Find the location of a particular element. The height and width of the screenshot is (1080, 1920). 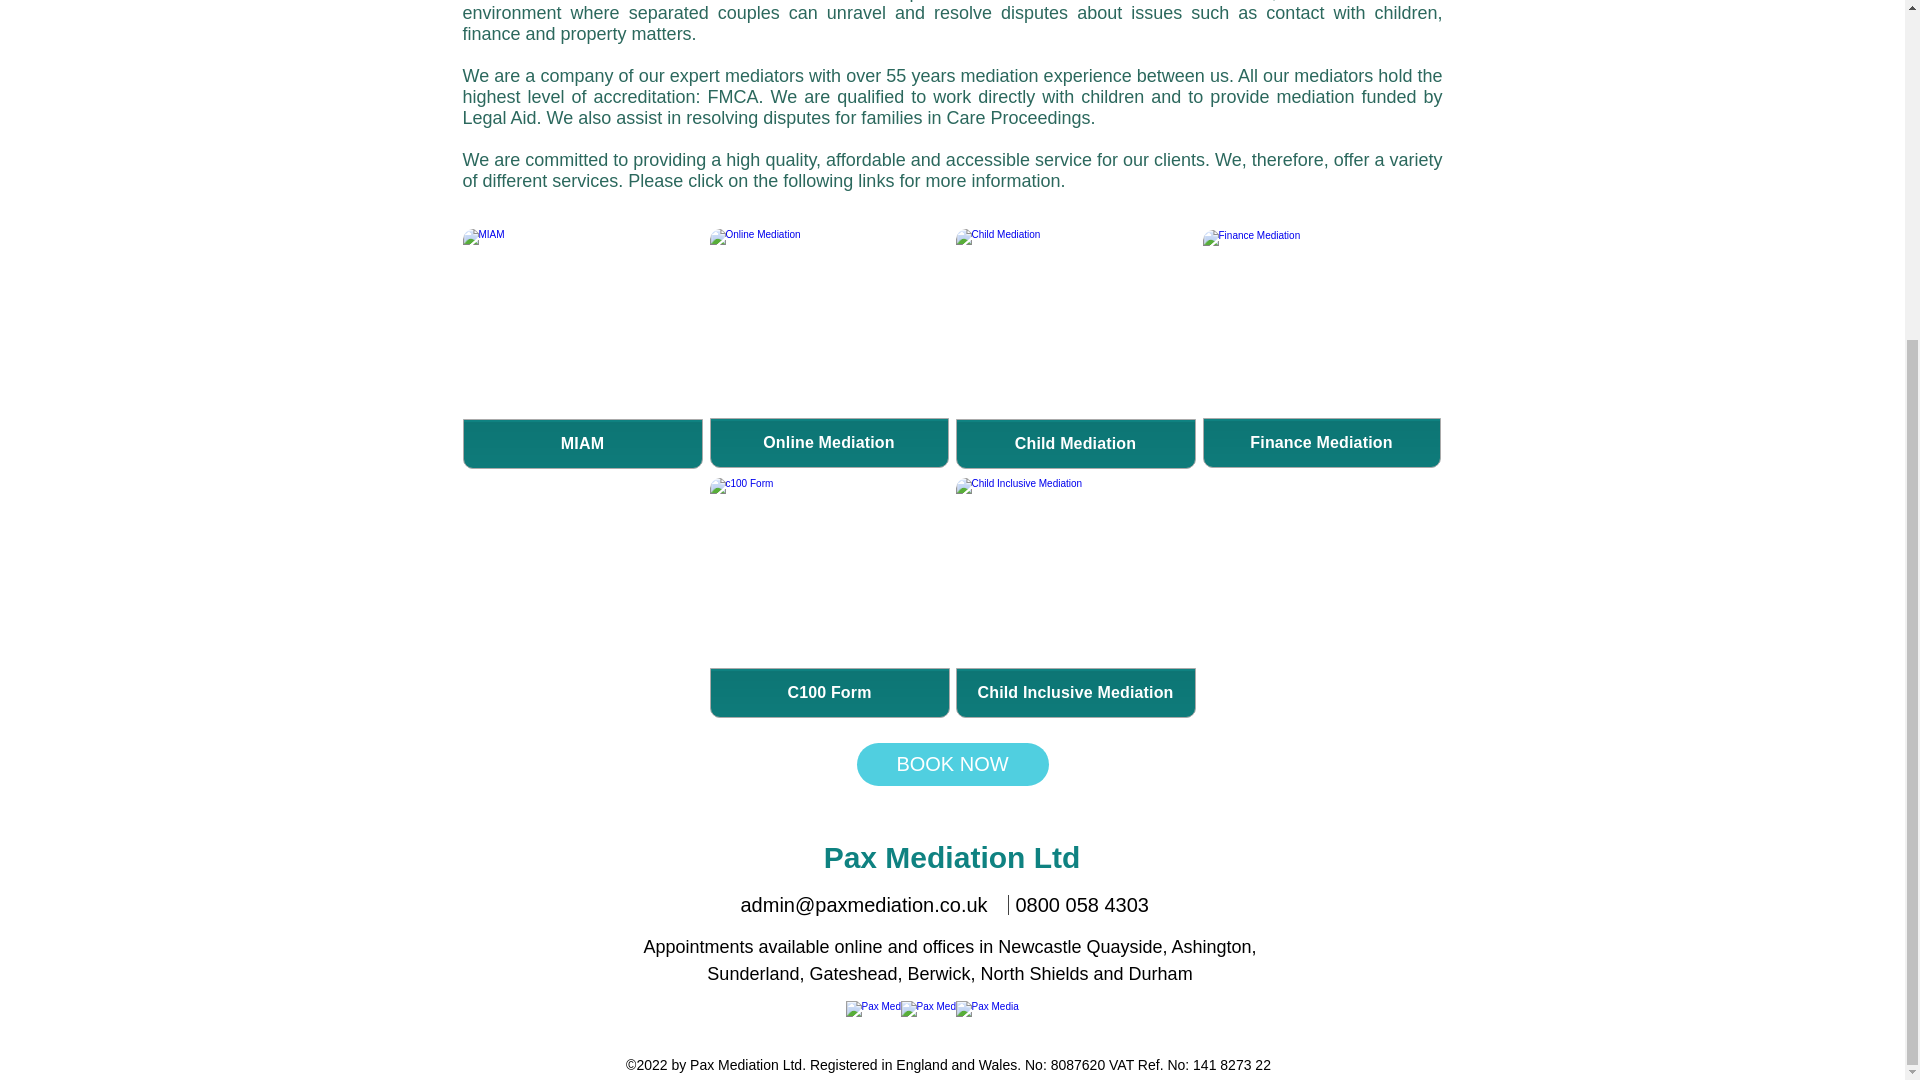

Family Mediation is located at coordinates (830, 598).